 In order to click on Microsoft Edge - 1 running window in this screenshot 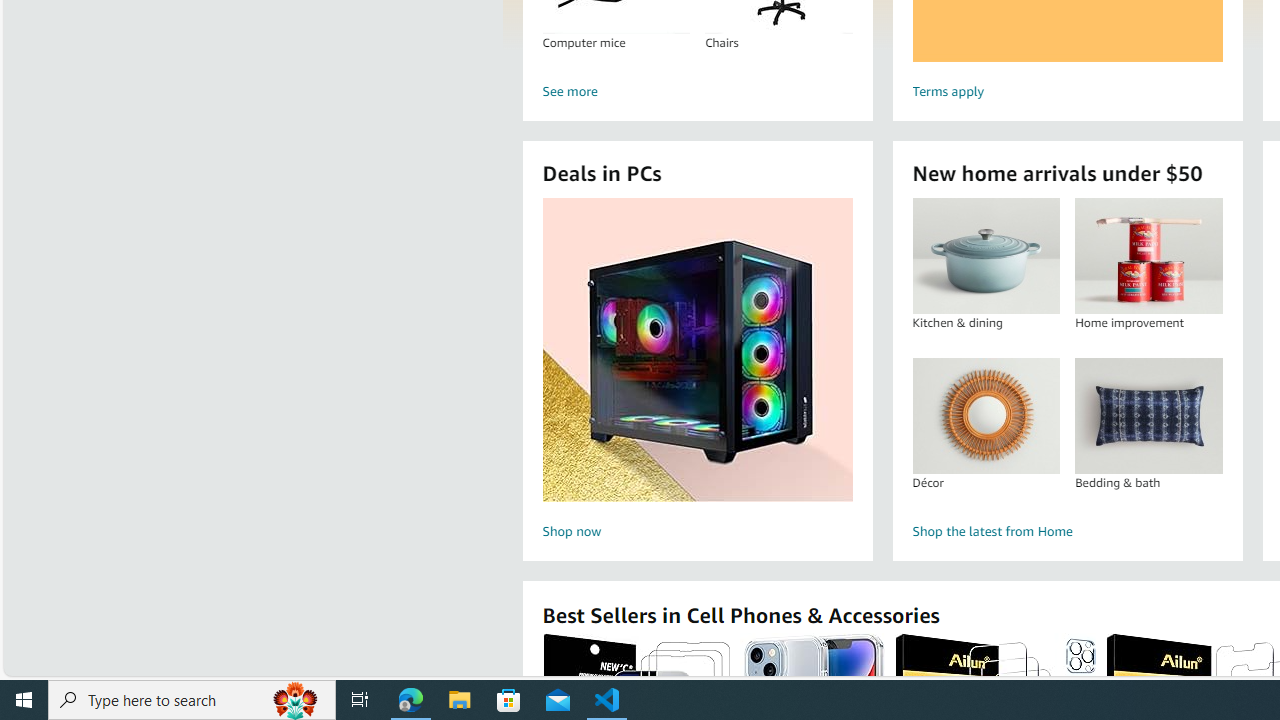, I will do `click(411, 700)`.